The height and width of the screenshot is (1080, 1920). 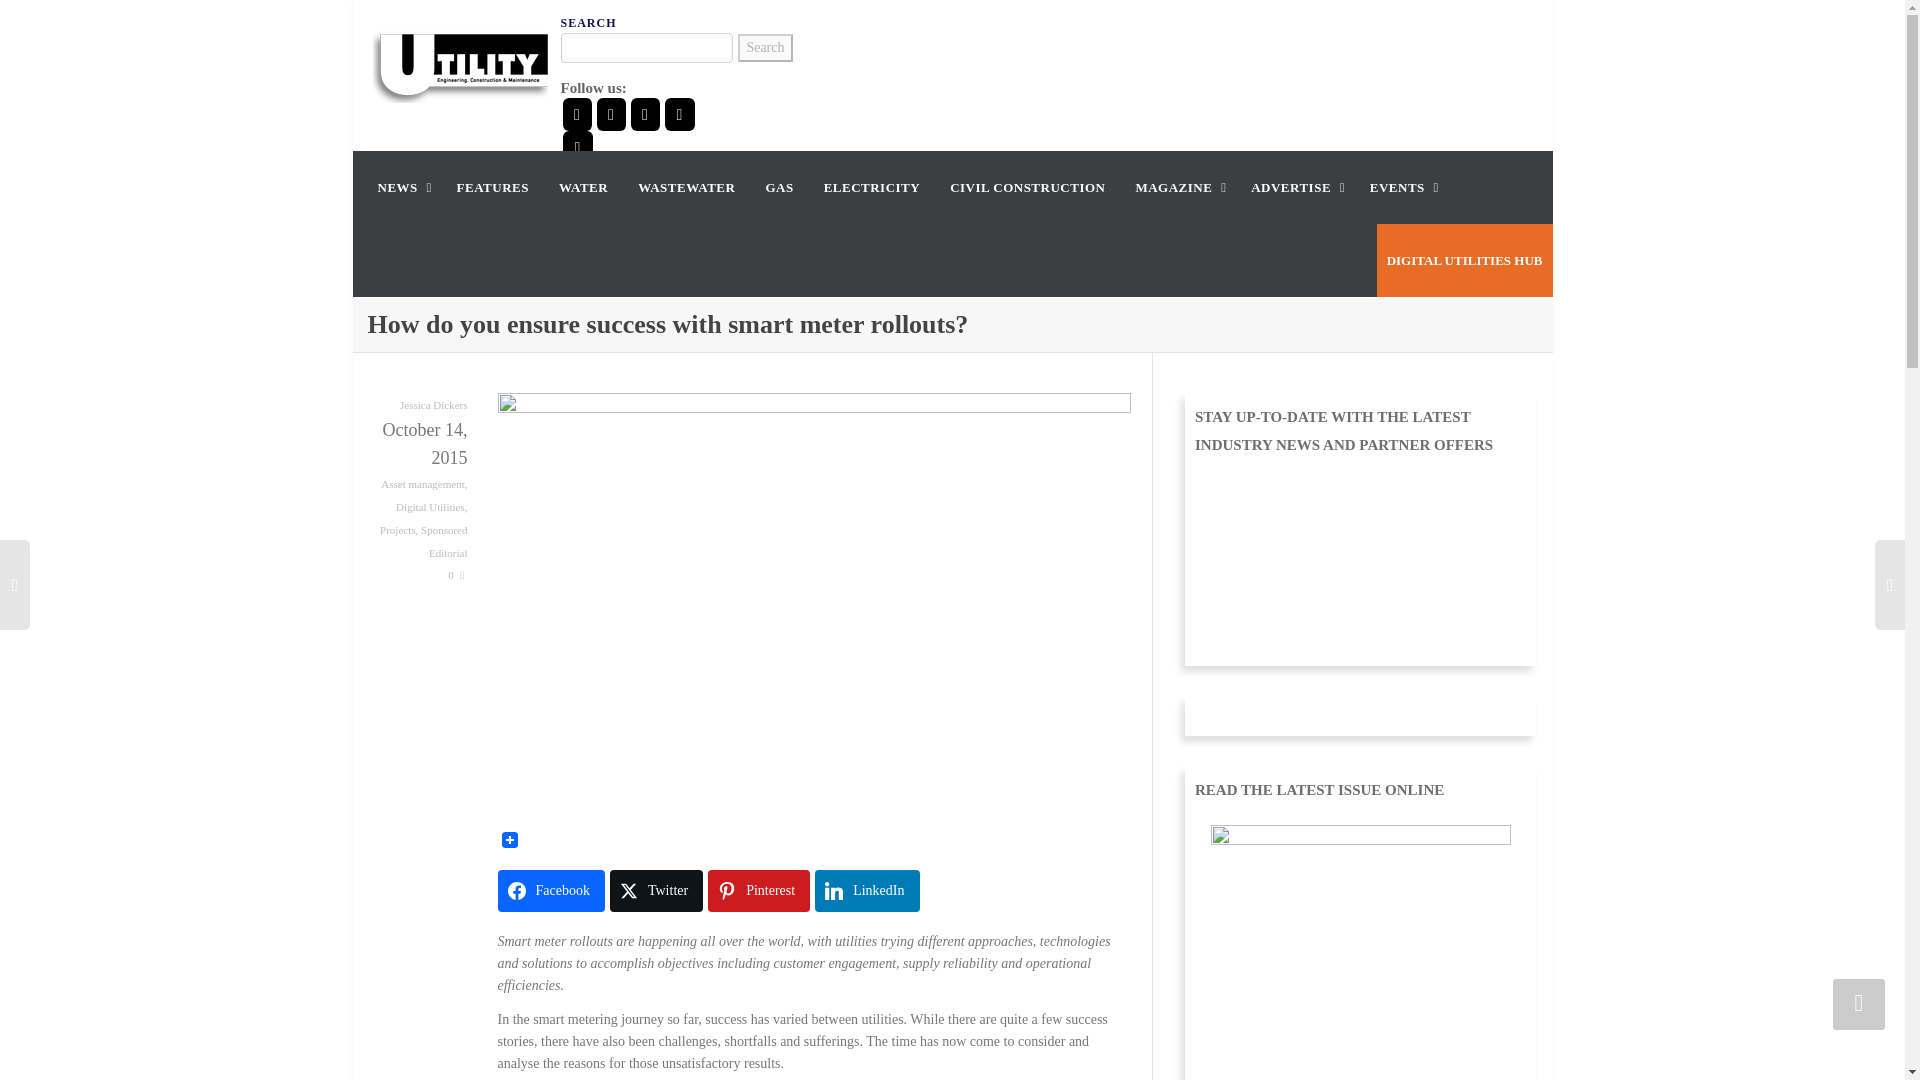 What do you see at coordinates (576, 147) in the screenshot?
I see `RSS Feed` at bounding box center [576, 147].